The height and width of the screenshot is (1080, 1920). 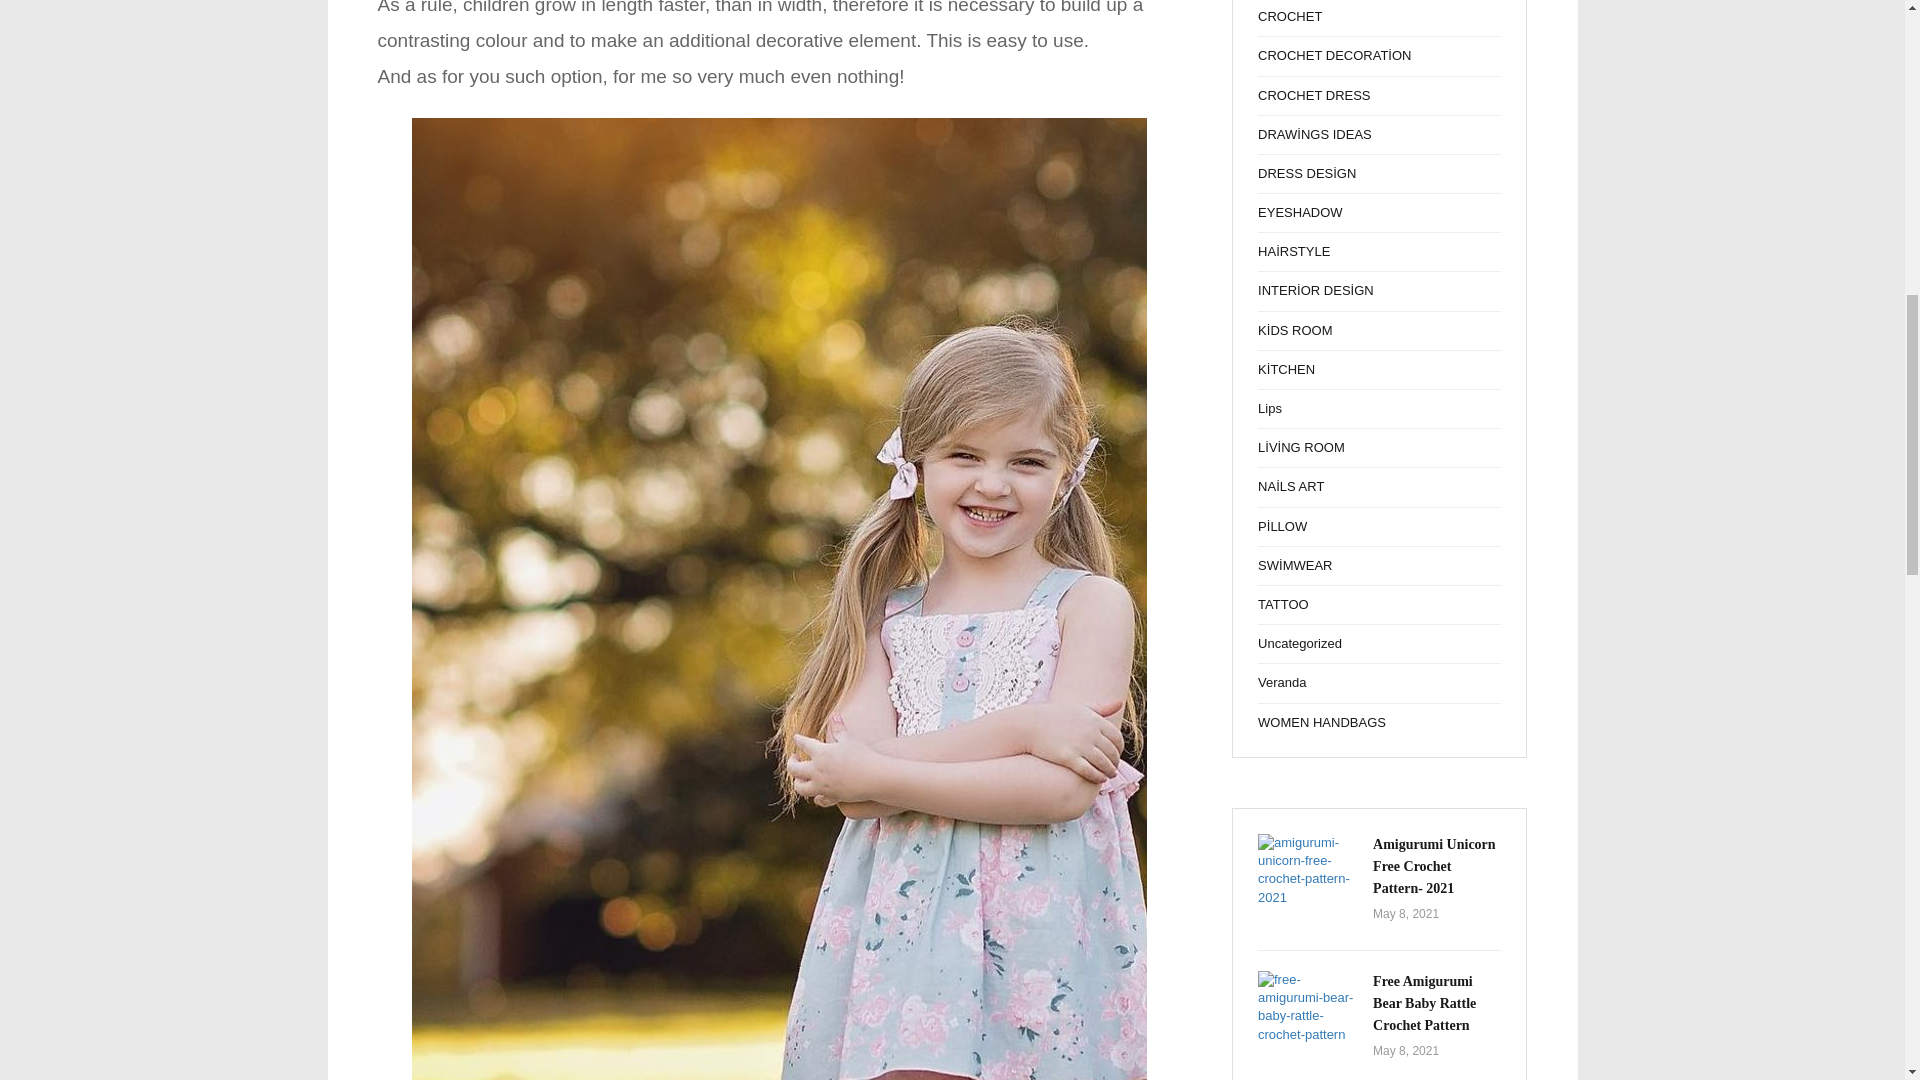 I want to click on Amigurumi Unicorn Free Crochet Pattern- 2021, so click(x=1434, y=867).